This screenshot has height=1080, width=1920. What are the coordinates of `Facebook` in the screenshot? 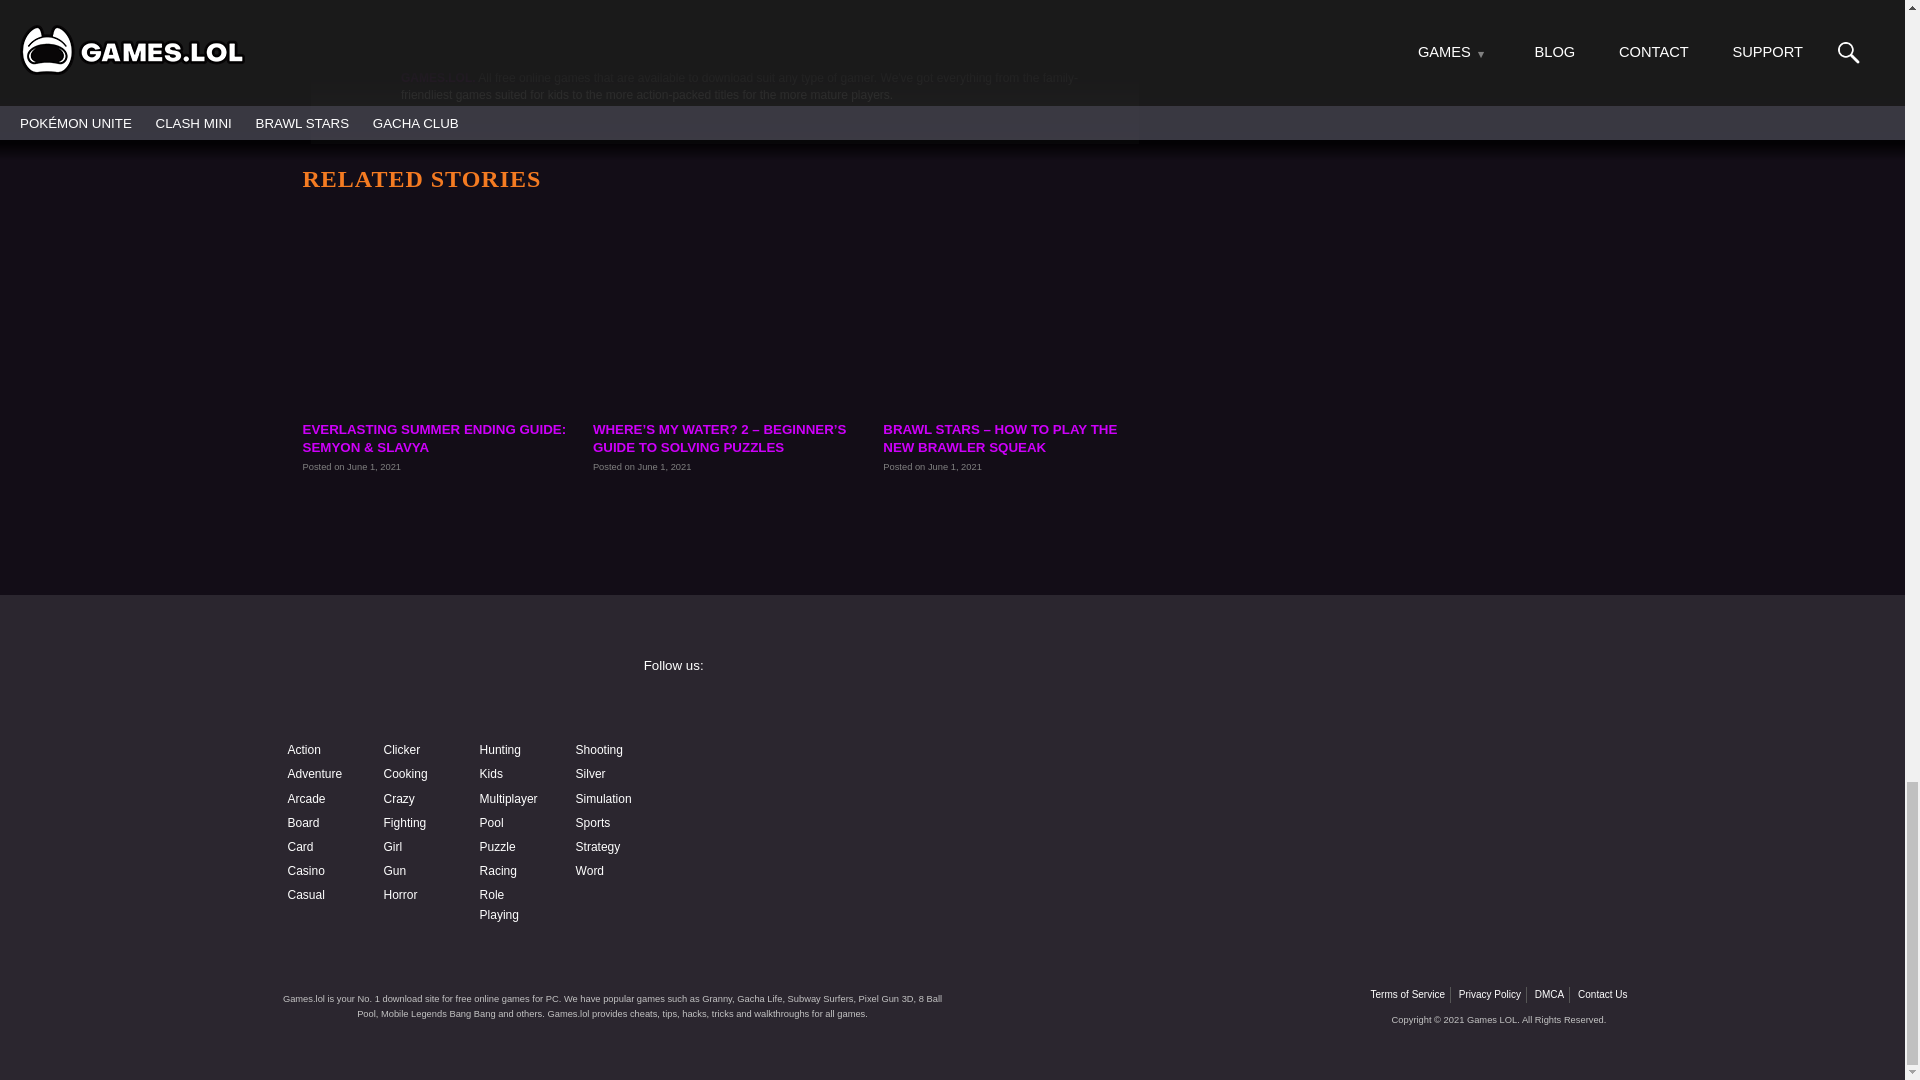 It's located at (796, 711).